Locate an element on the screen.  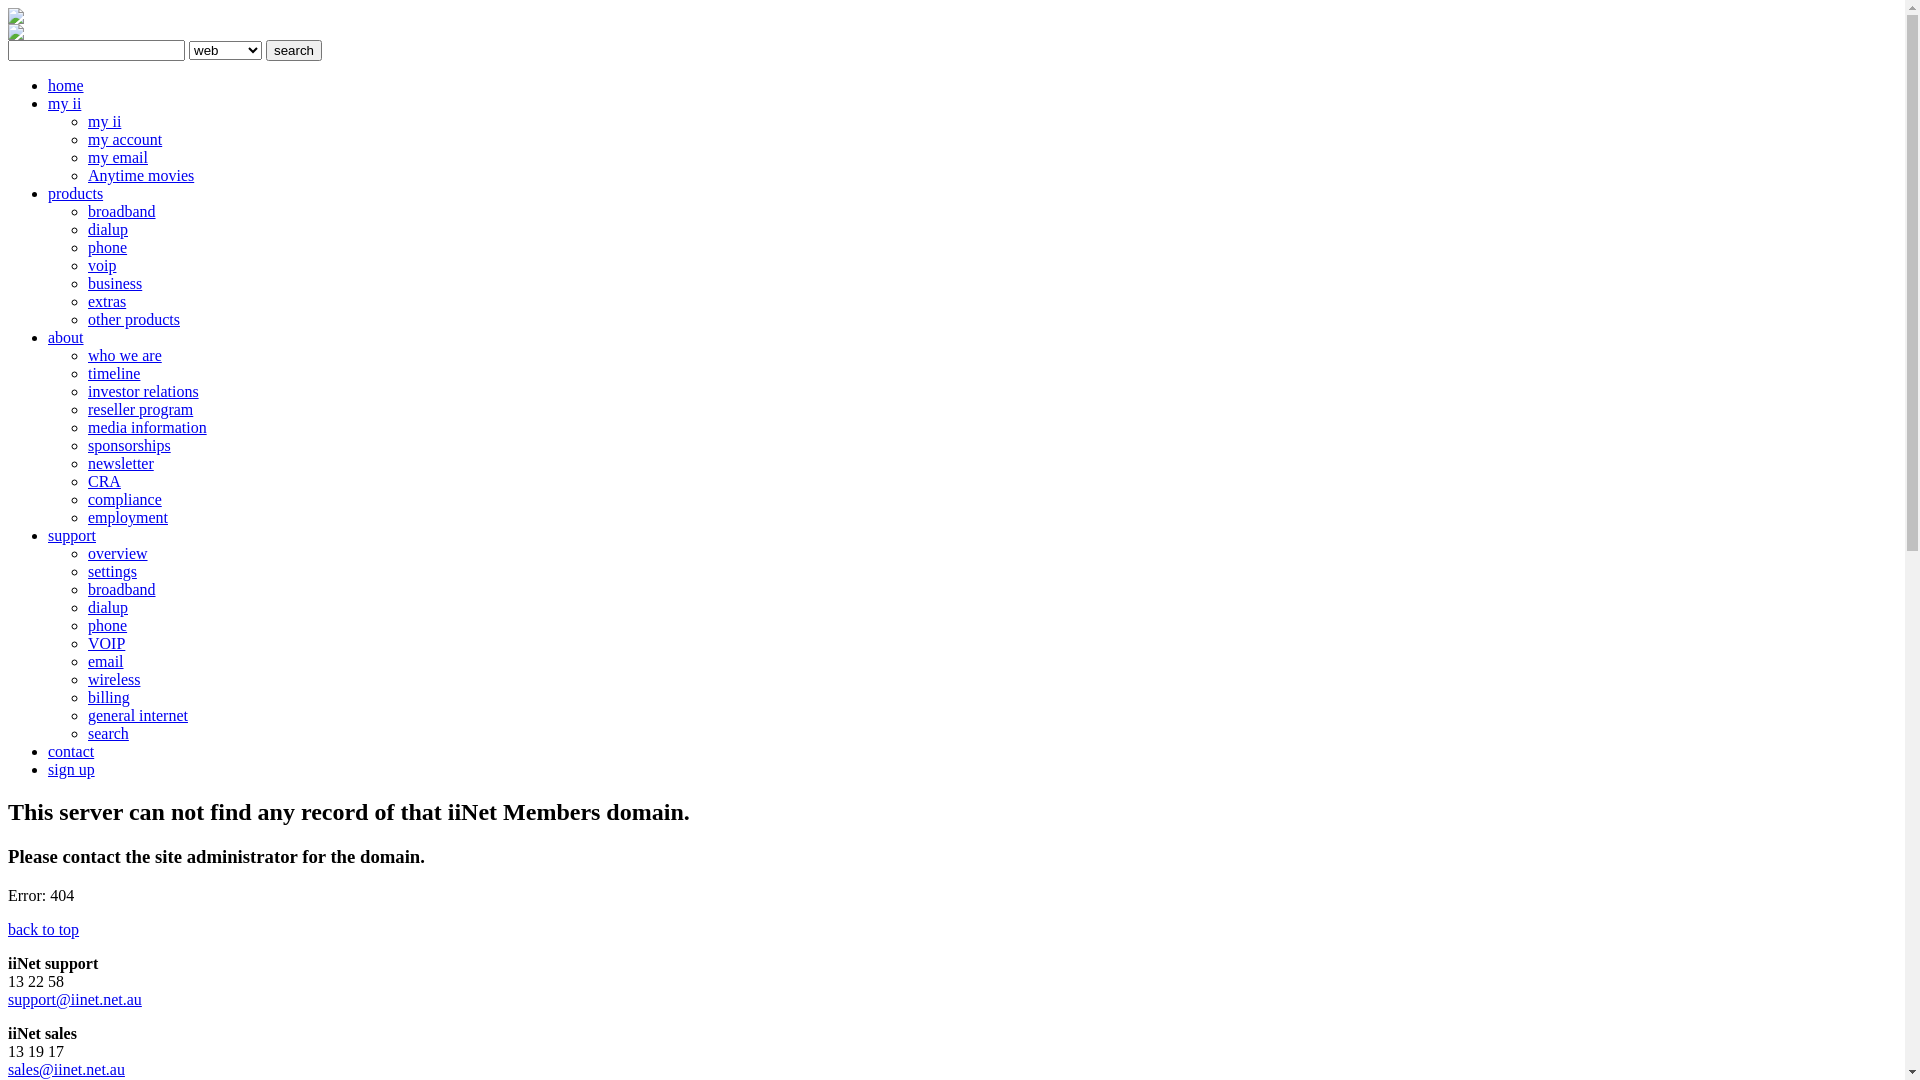
newsletter is located at coordinates (121, 464).